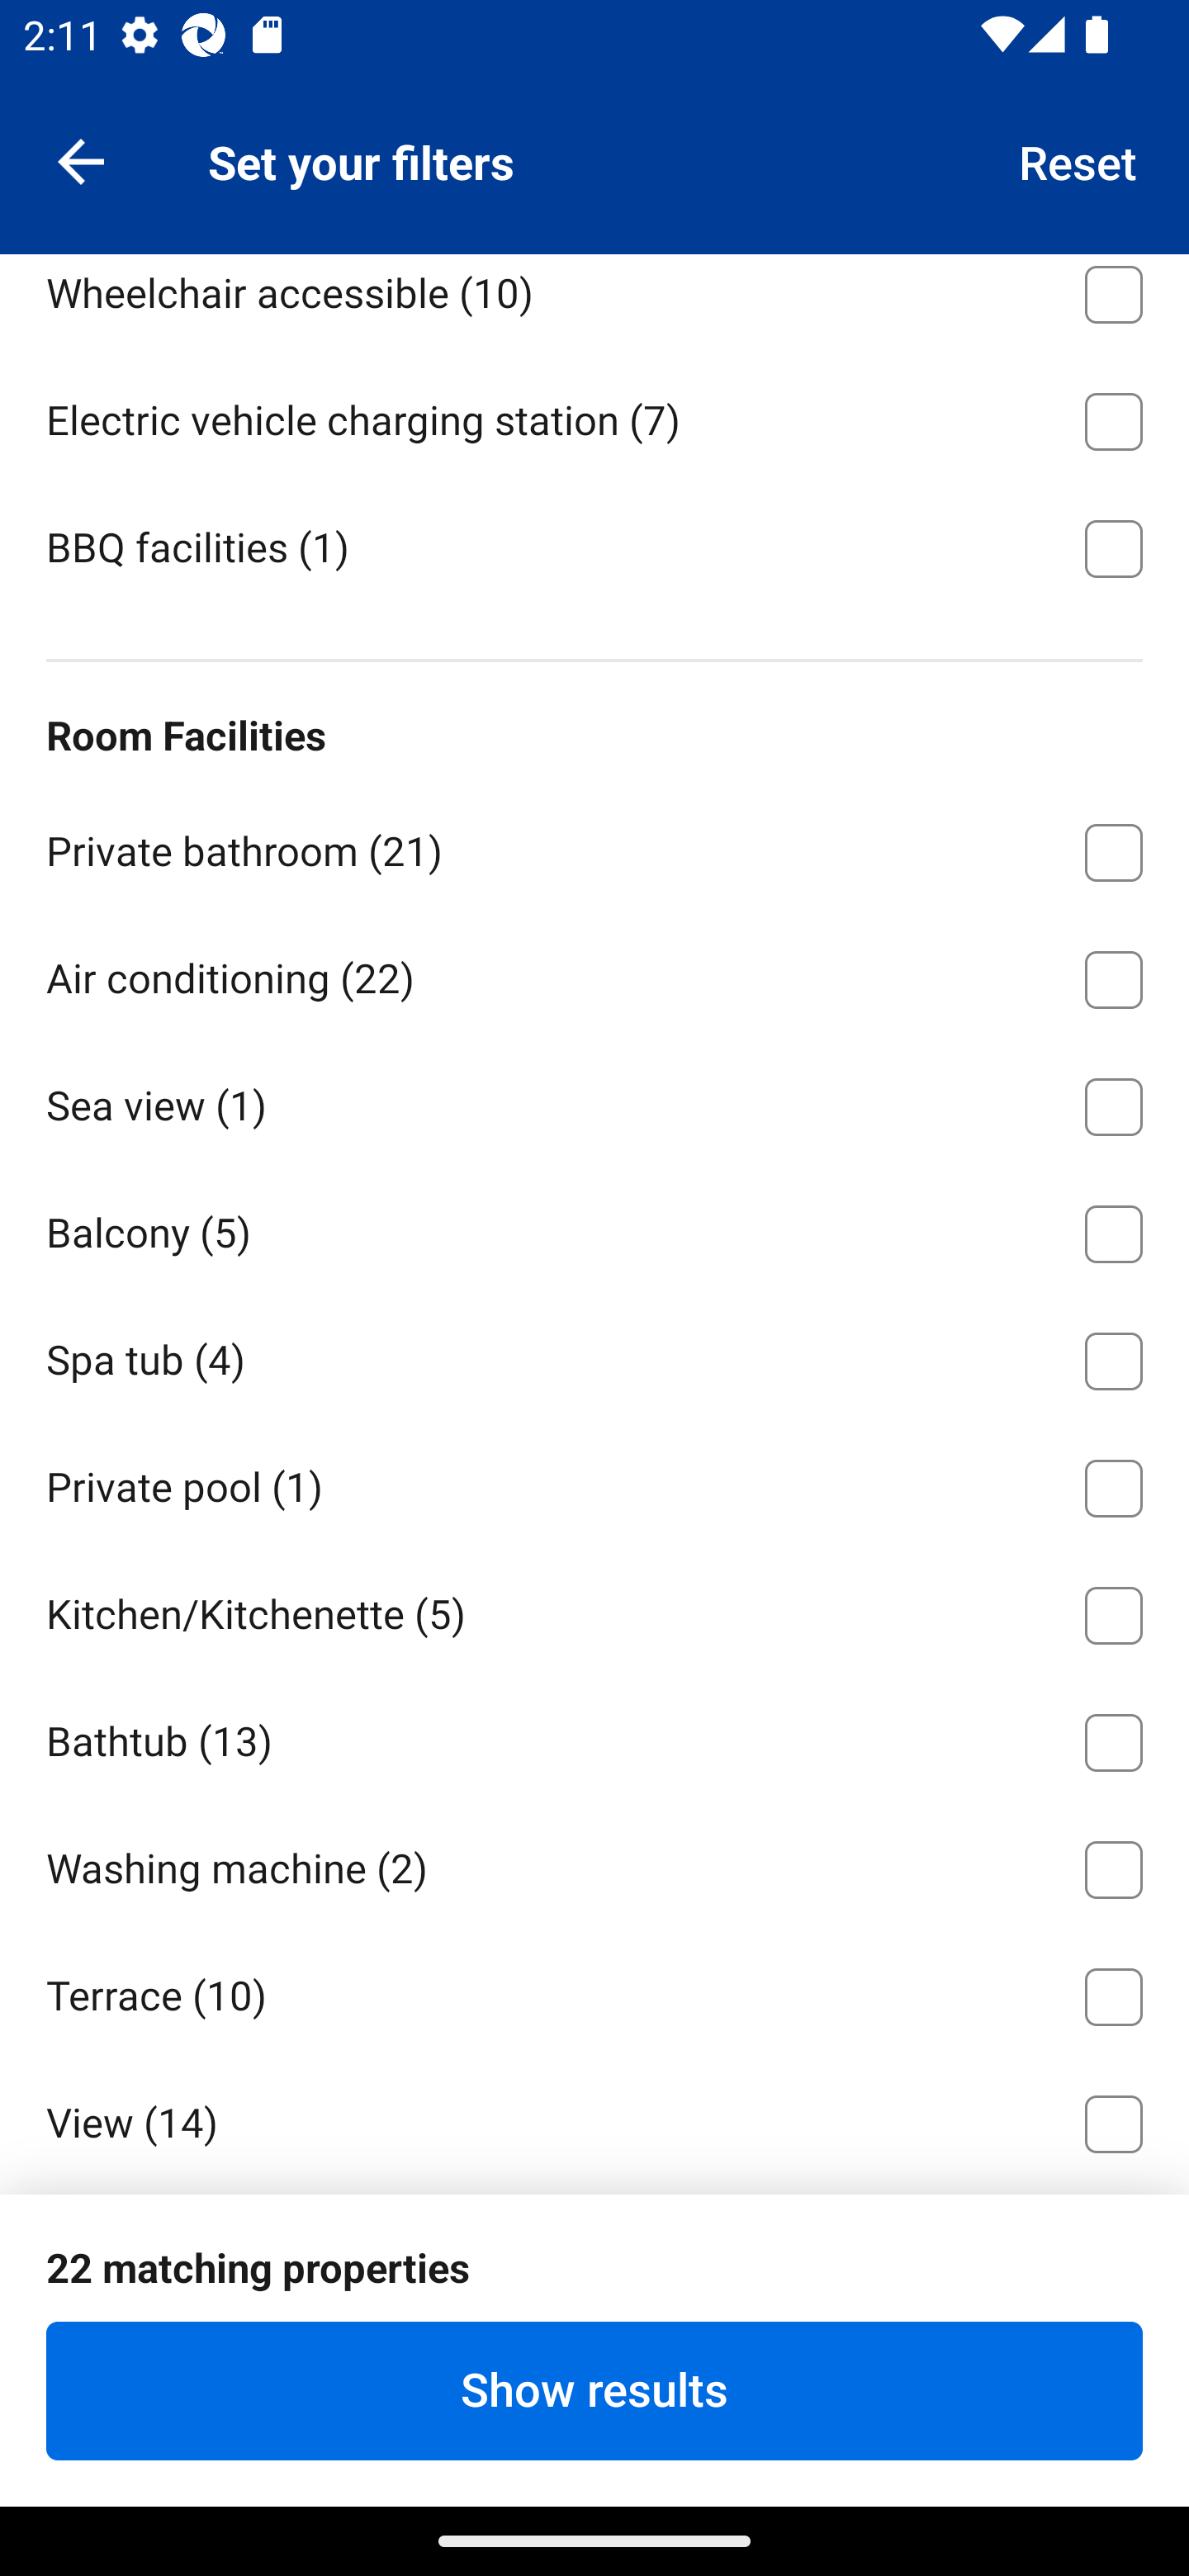  Describe the element at coordinates (594, 1101) in the screenshot. I see `Sea view ⁦(1)` at that location.